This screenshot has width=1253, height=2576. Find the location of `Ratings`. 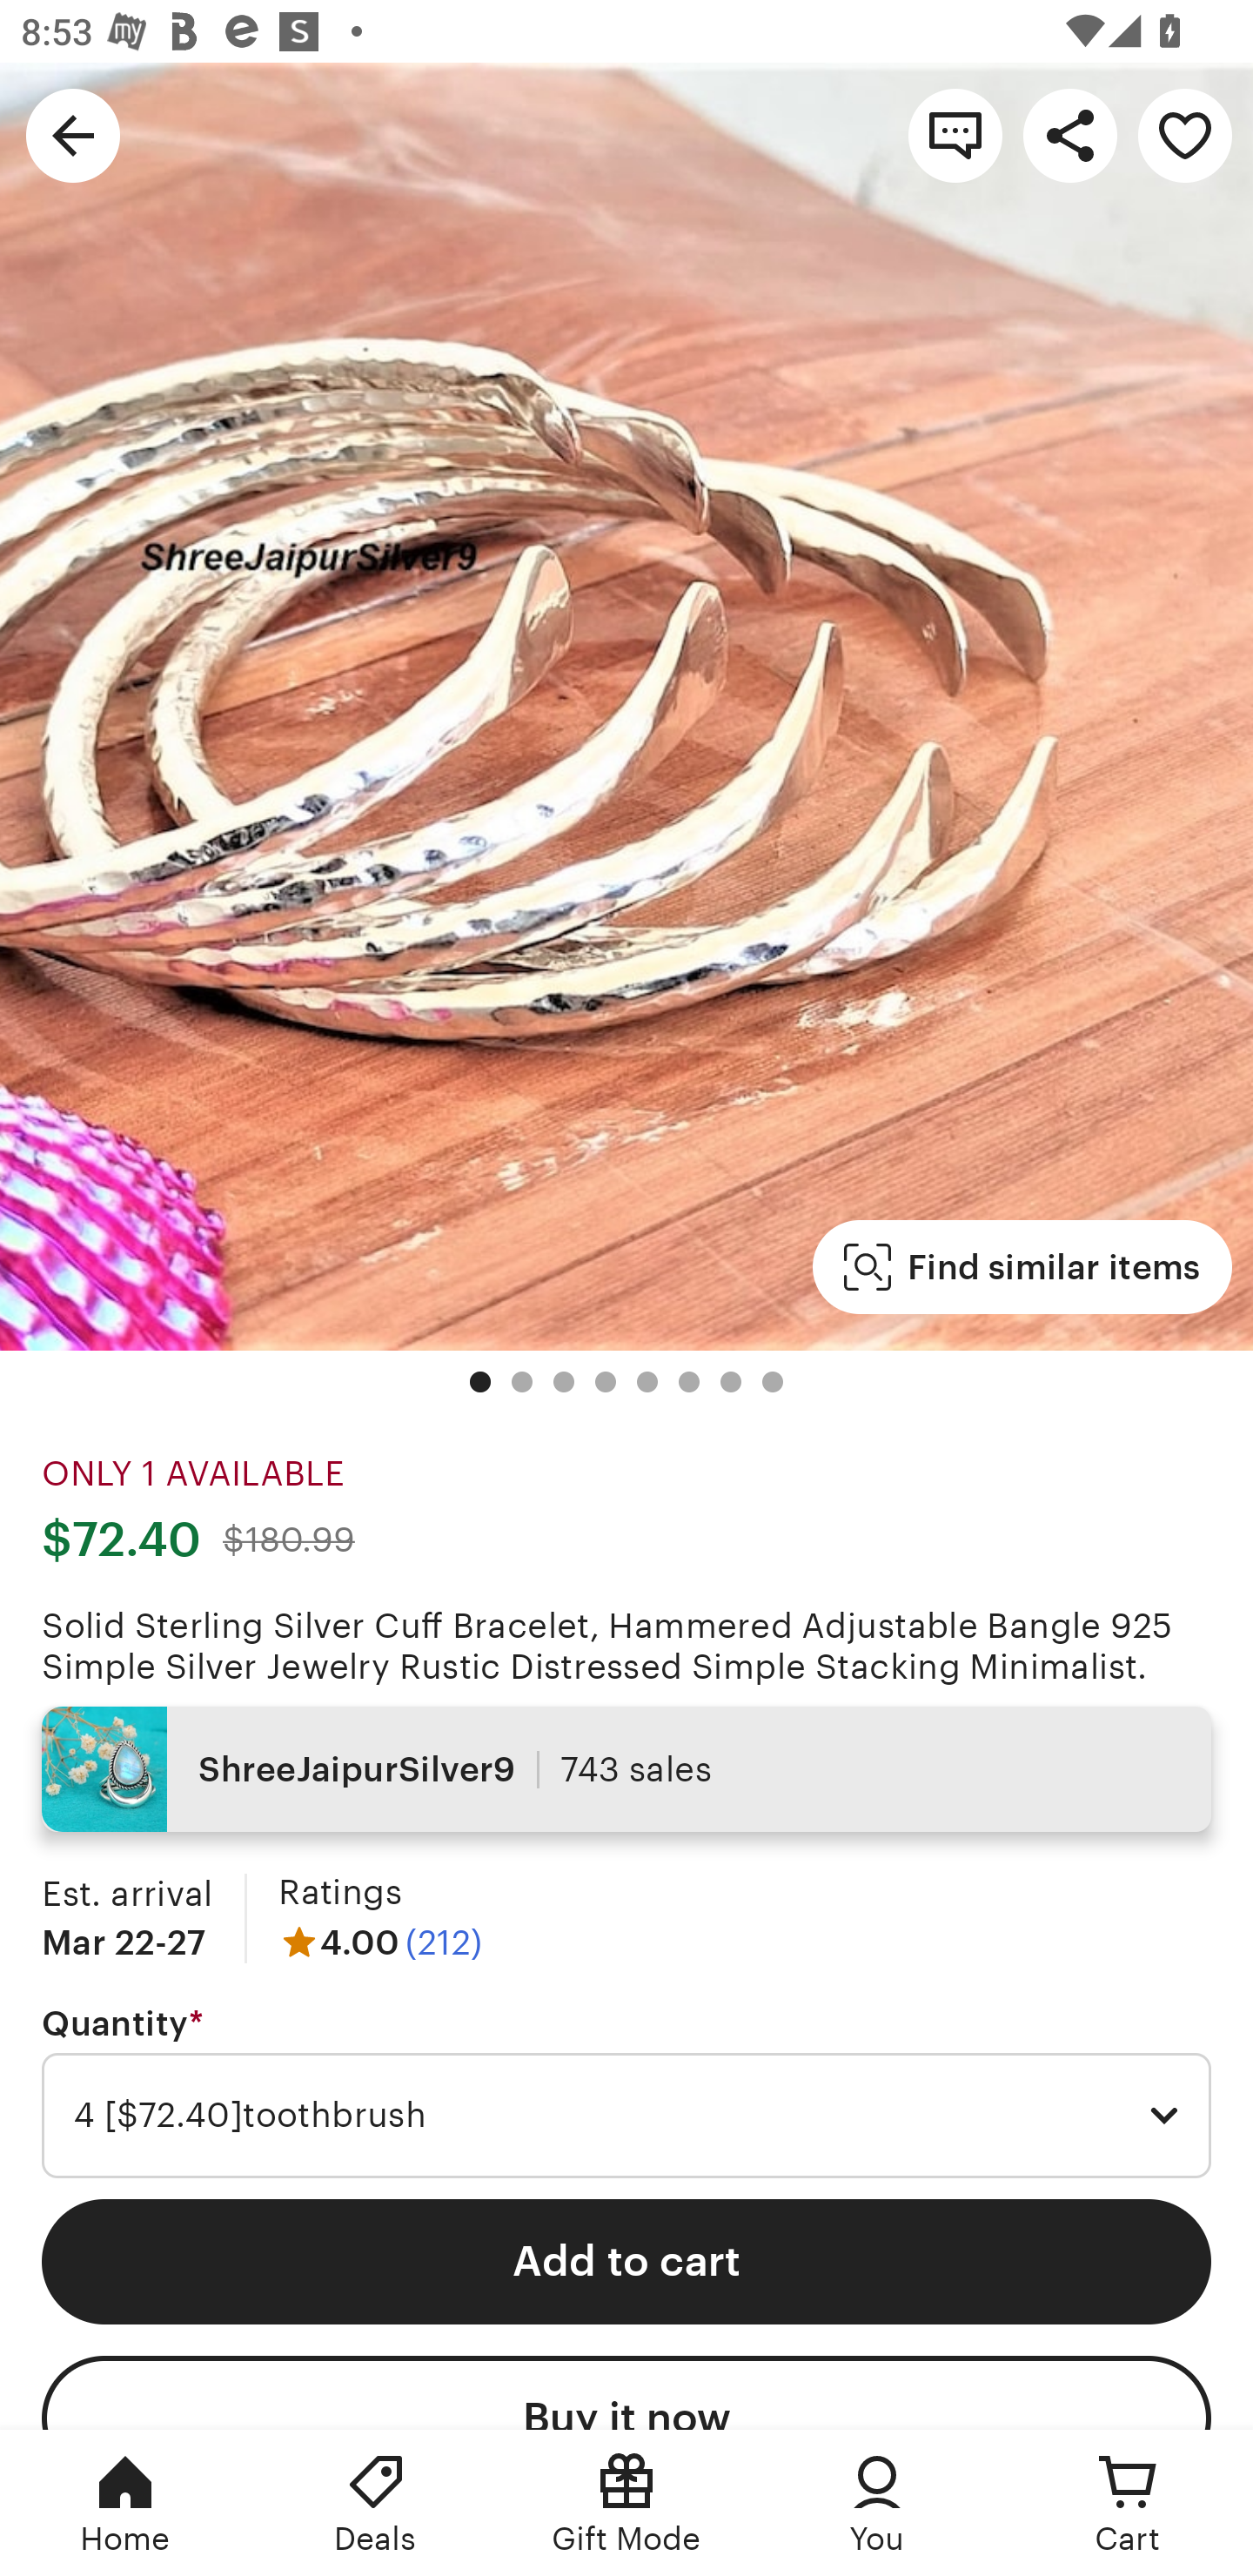

Ratings is located at coordinates (339, 1892).